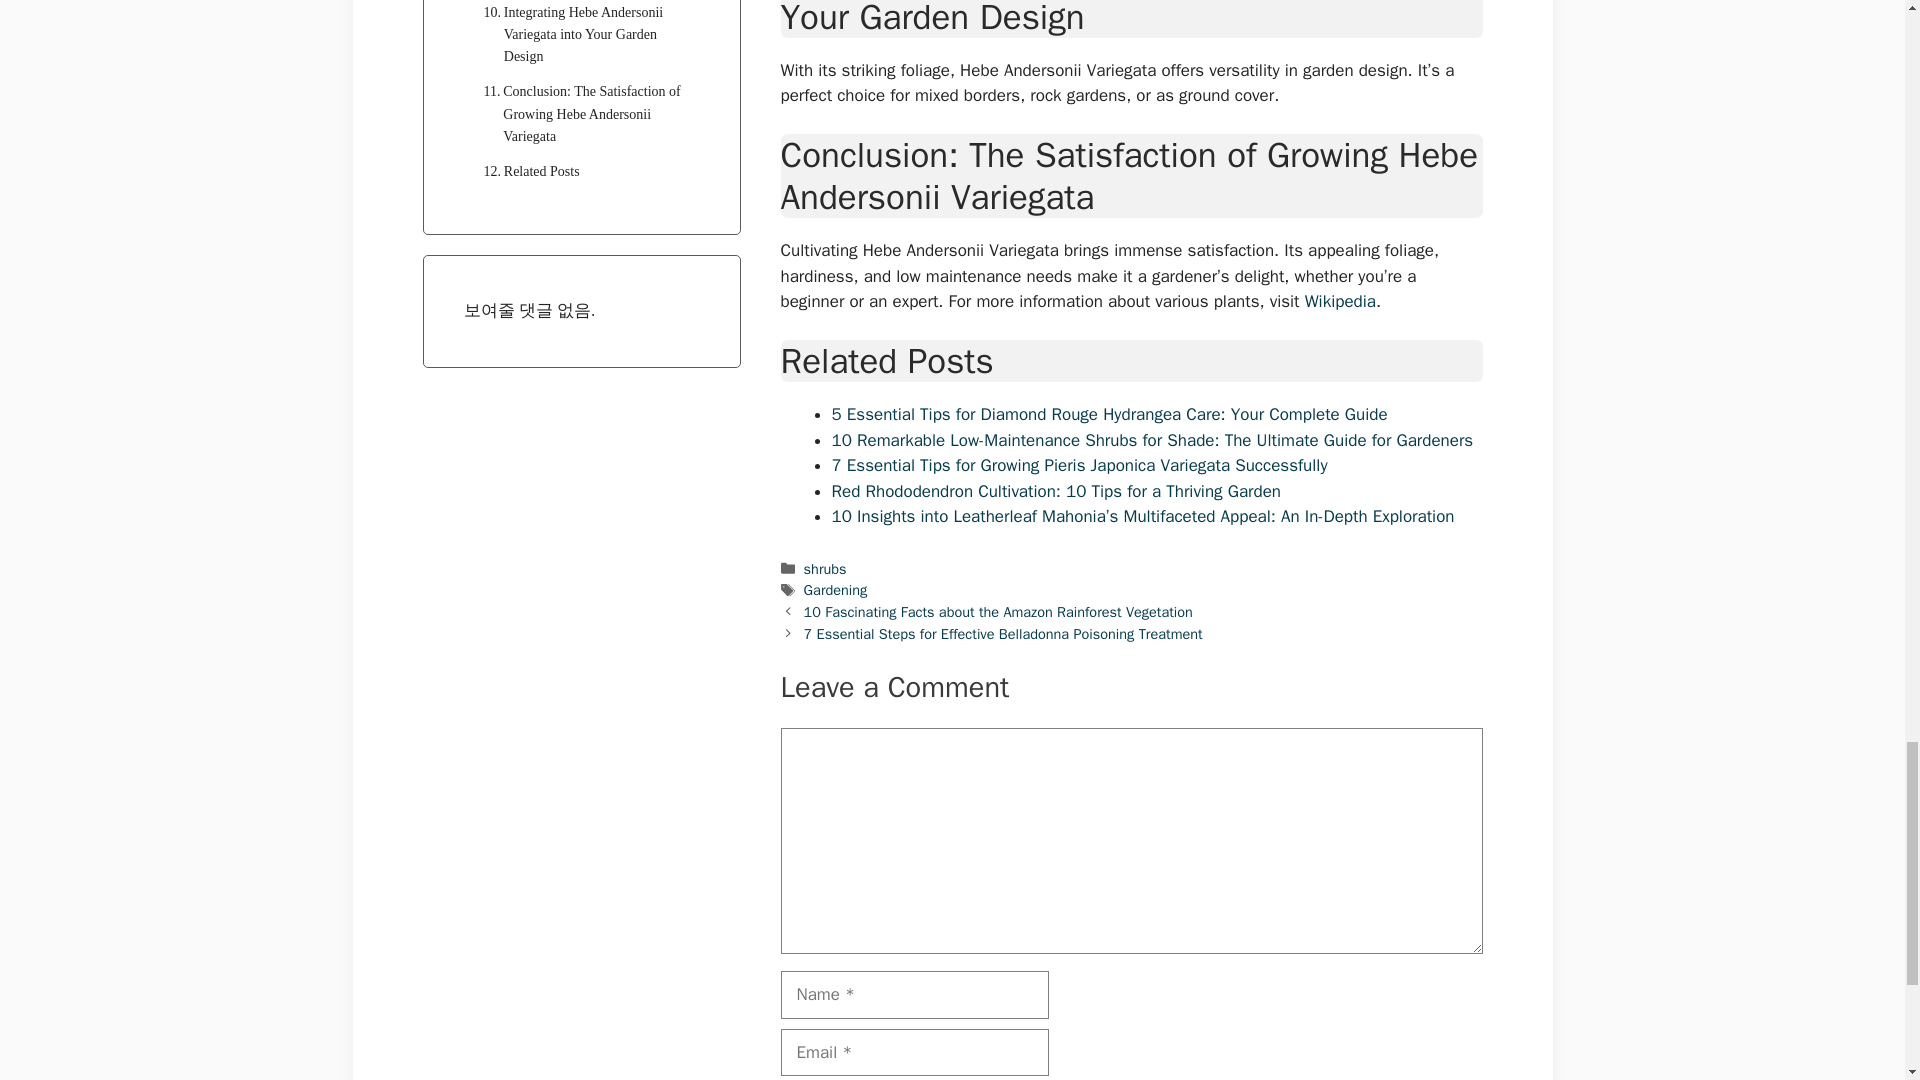  What do you see at coordinates (998, 612) in the screenshot?
I see `10 Fascinating Facts about the Amazon Rainforest Vegetation` at bounding box center [998, 612].